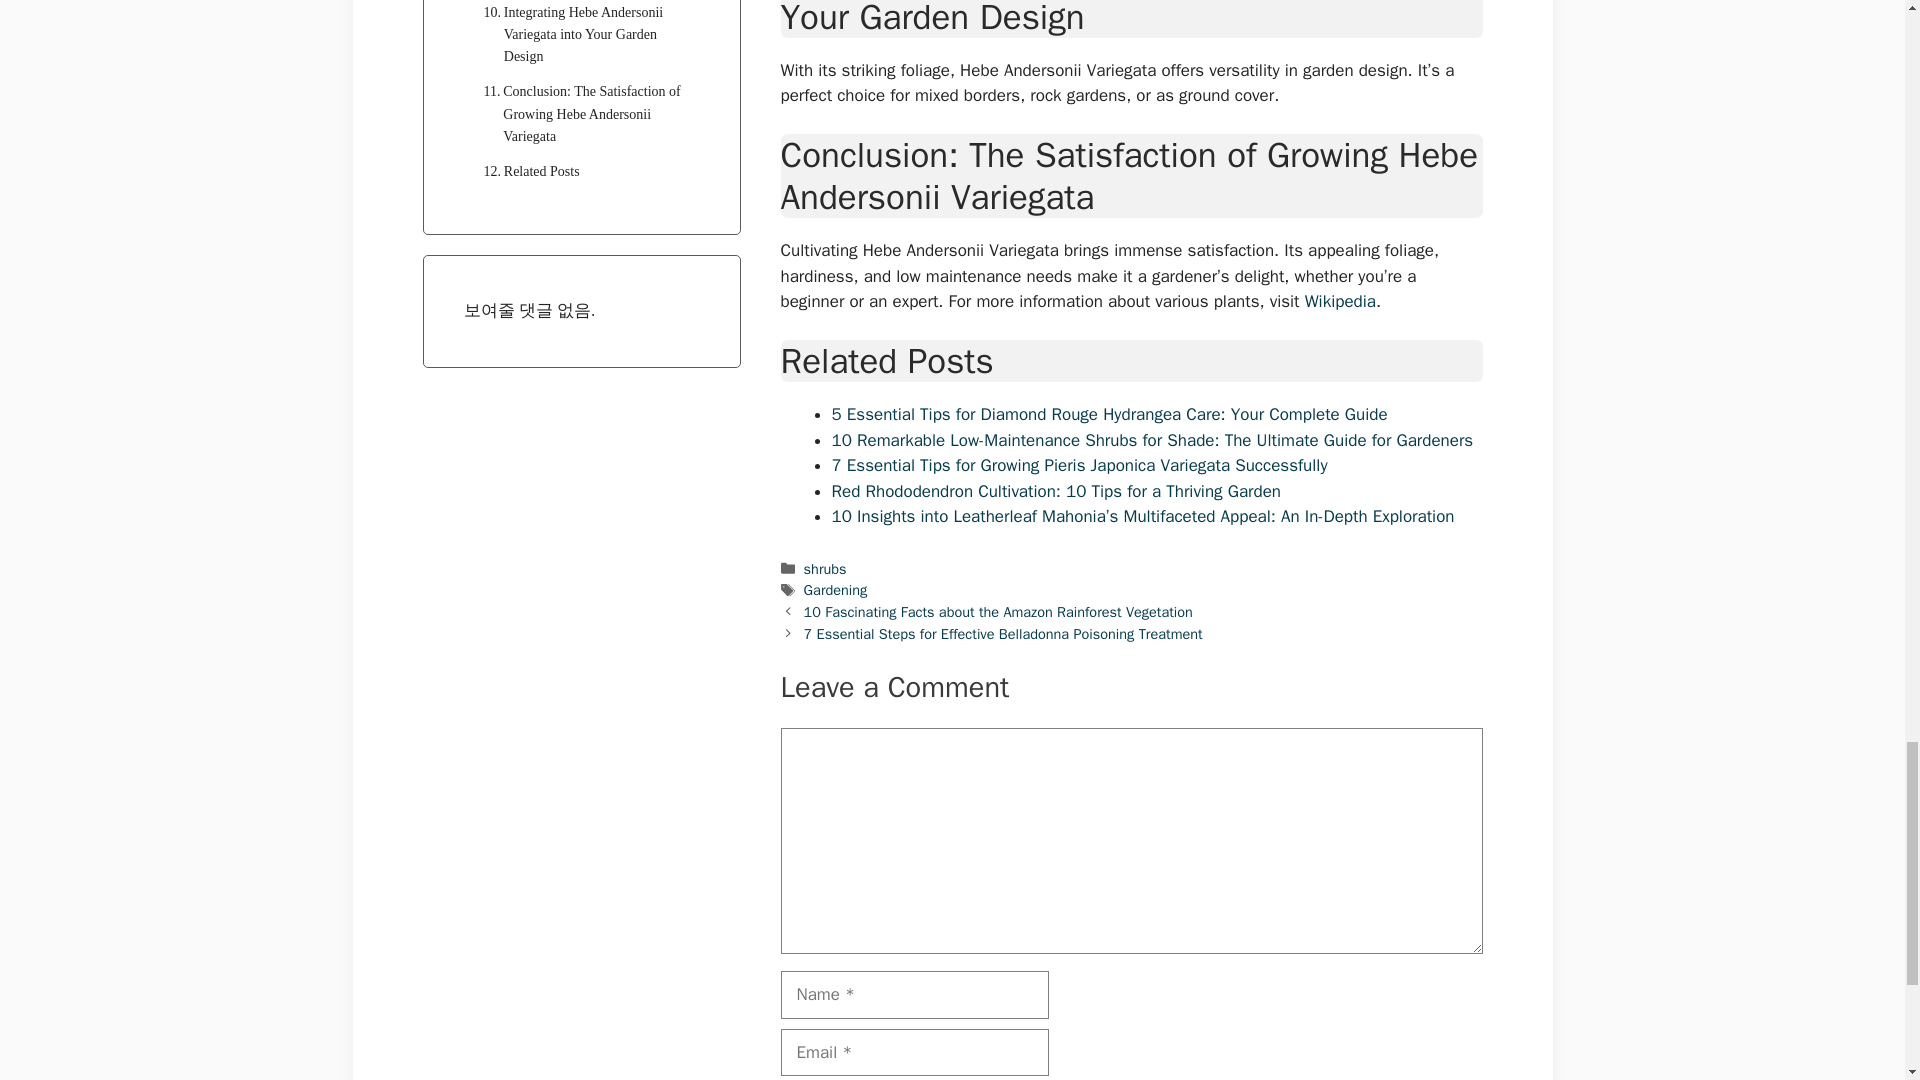  What do you see at coordinates (998, 612) in the screenshot?
I see `10 Fascinating Facts about the Amazon Rainforest Vegetation` at bounding box center [998, 612].